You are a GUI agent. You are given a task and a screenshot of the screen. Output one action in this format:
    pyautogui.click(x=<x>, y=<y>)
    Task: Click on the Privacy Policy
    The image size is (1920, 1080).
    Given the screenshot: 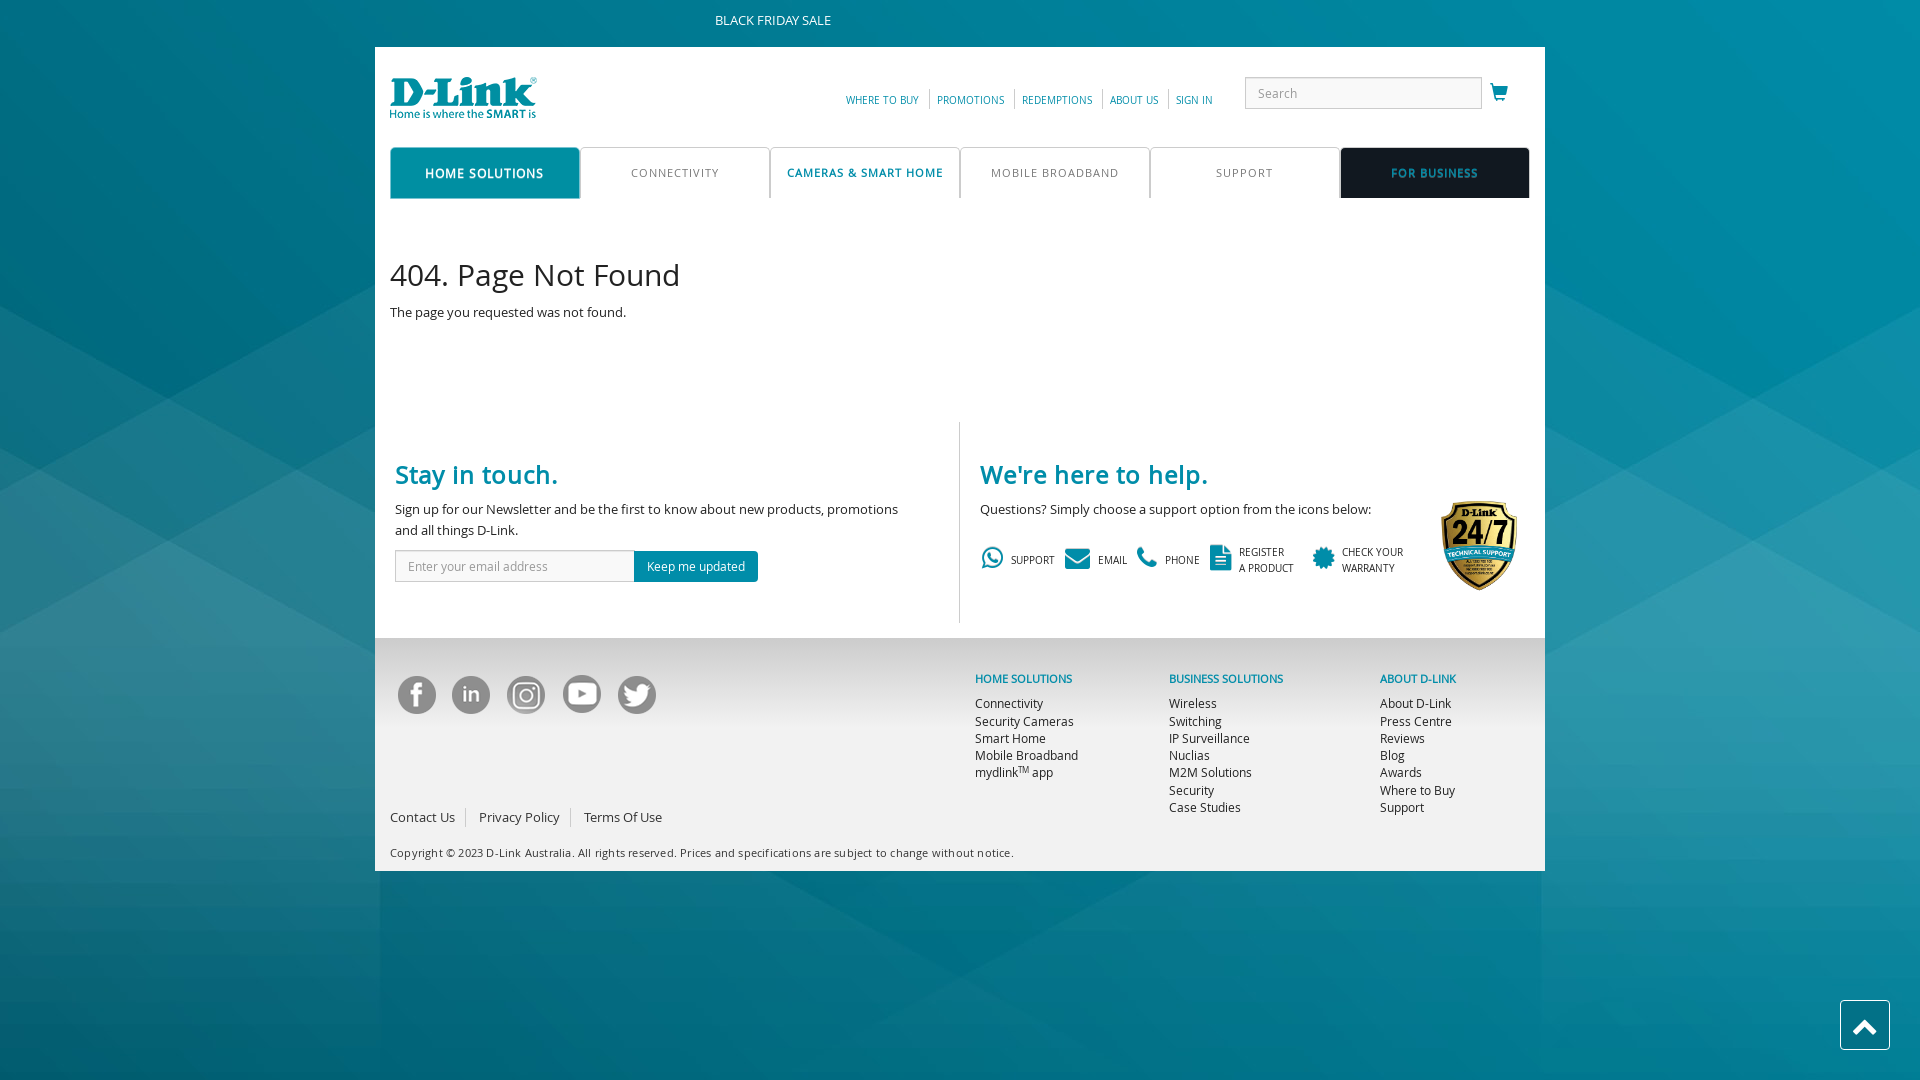 What is the action you would take?
    pyautogui.click(x=520, y=817)
    